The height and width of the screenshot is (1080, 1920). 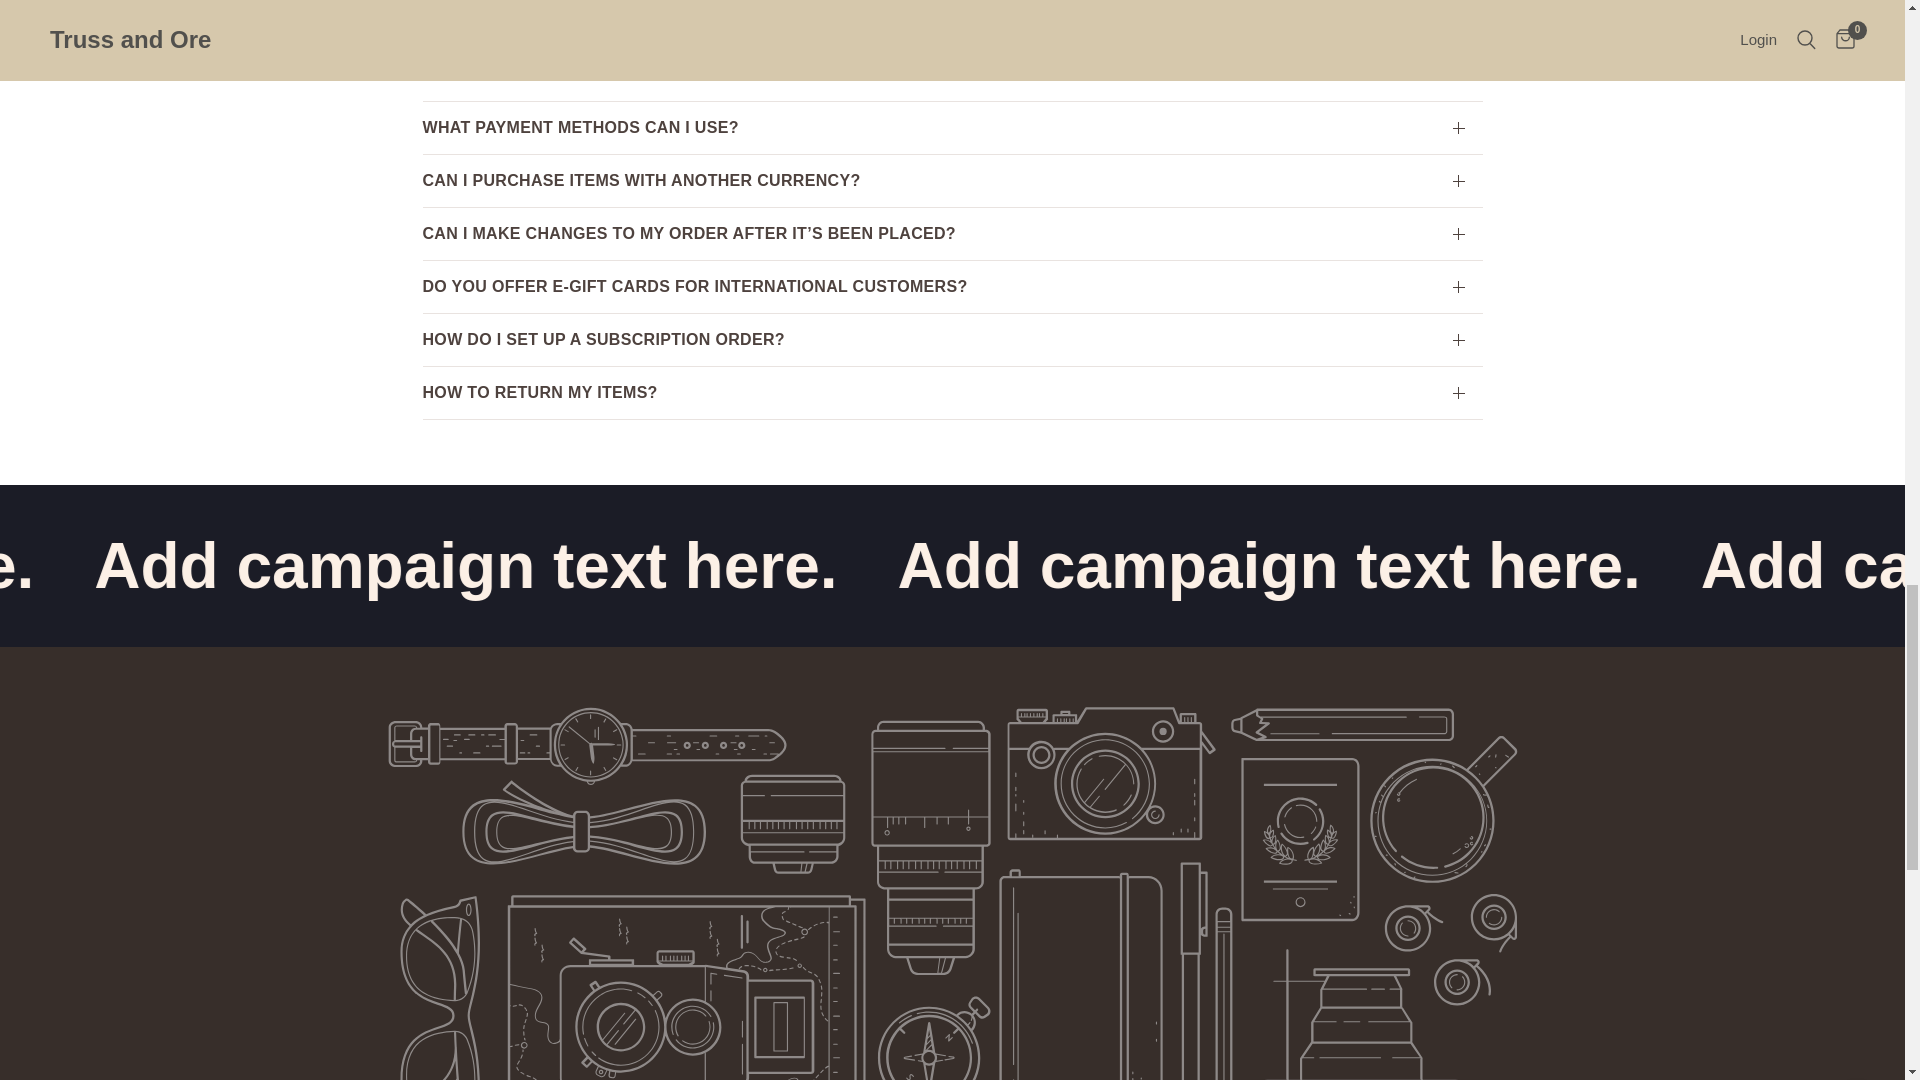 I want to click on Add campaign text here., so click(x=895, y=566).